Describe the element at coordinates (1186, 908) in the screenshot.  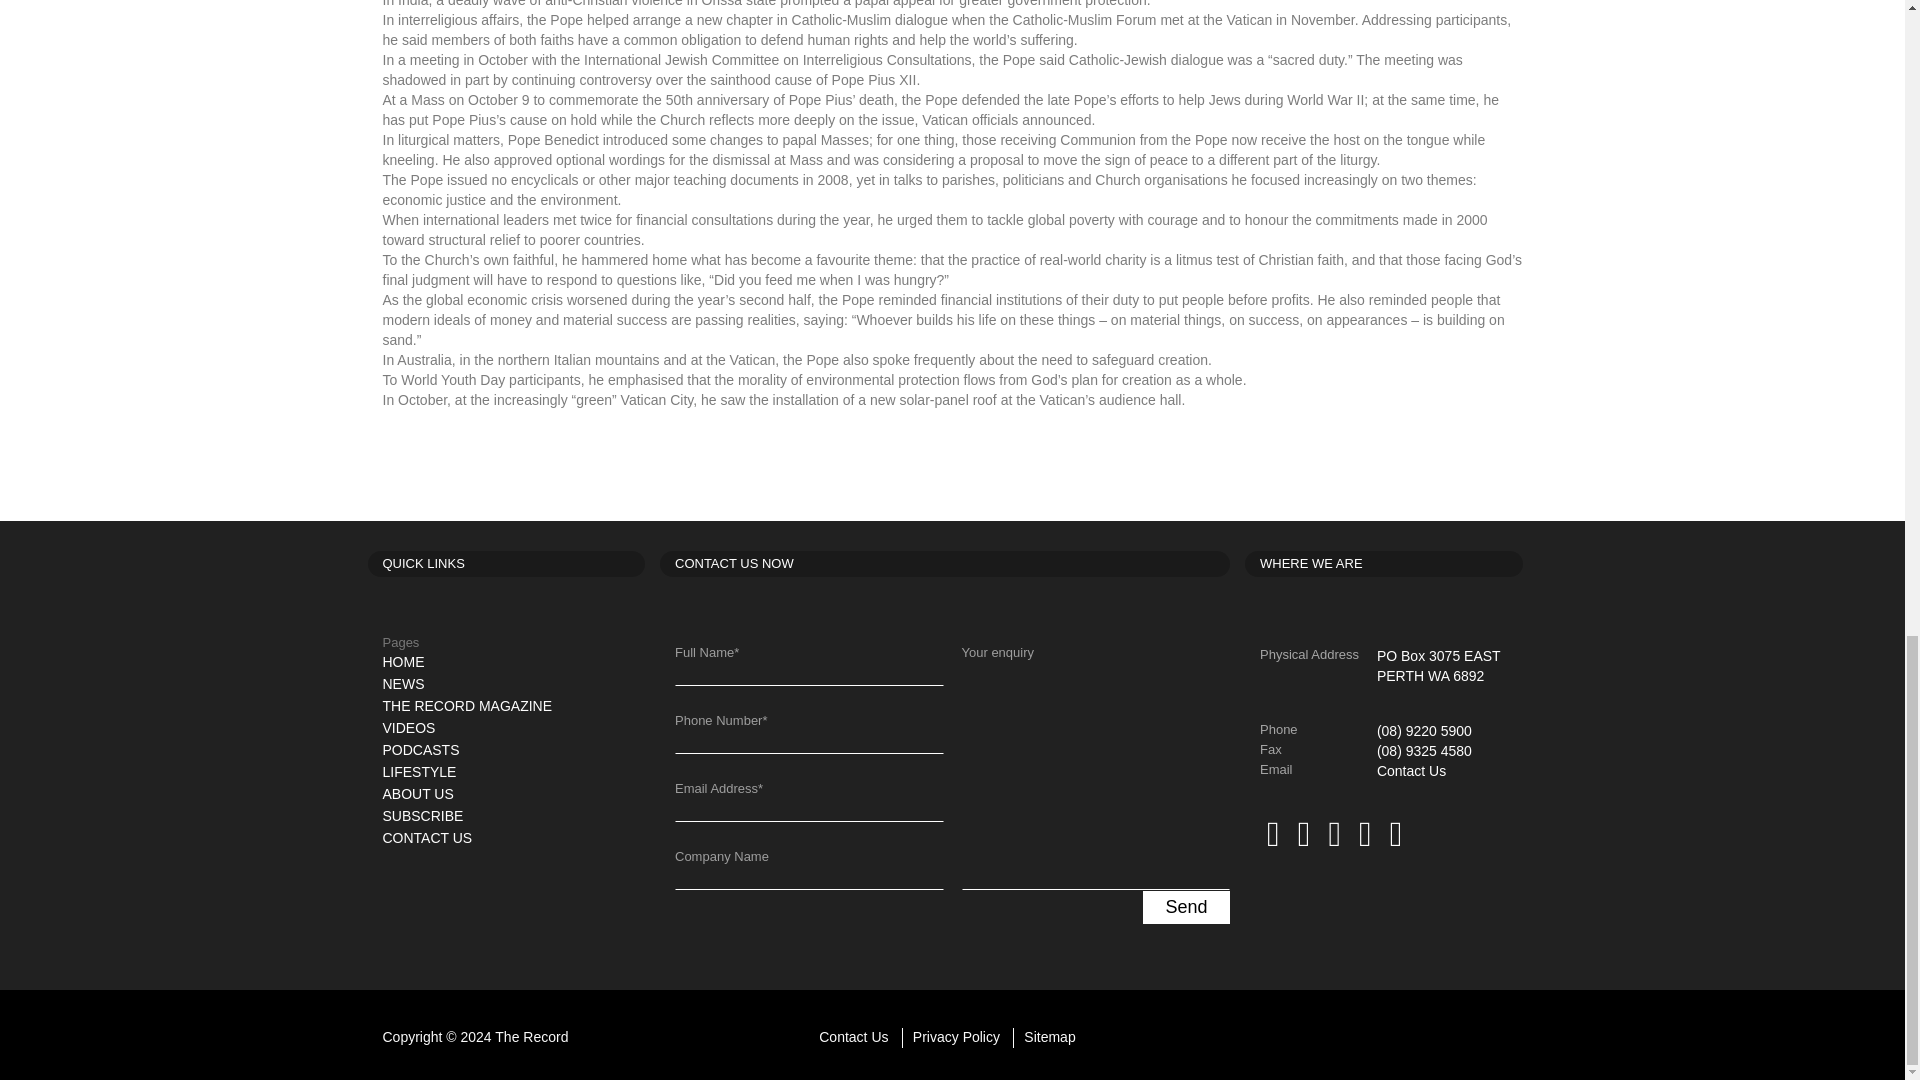
I see `Send` at that location.